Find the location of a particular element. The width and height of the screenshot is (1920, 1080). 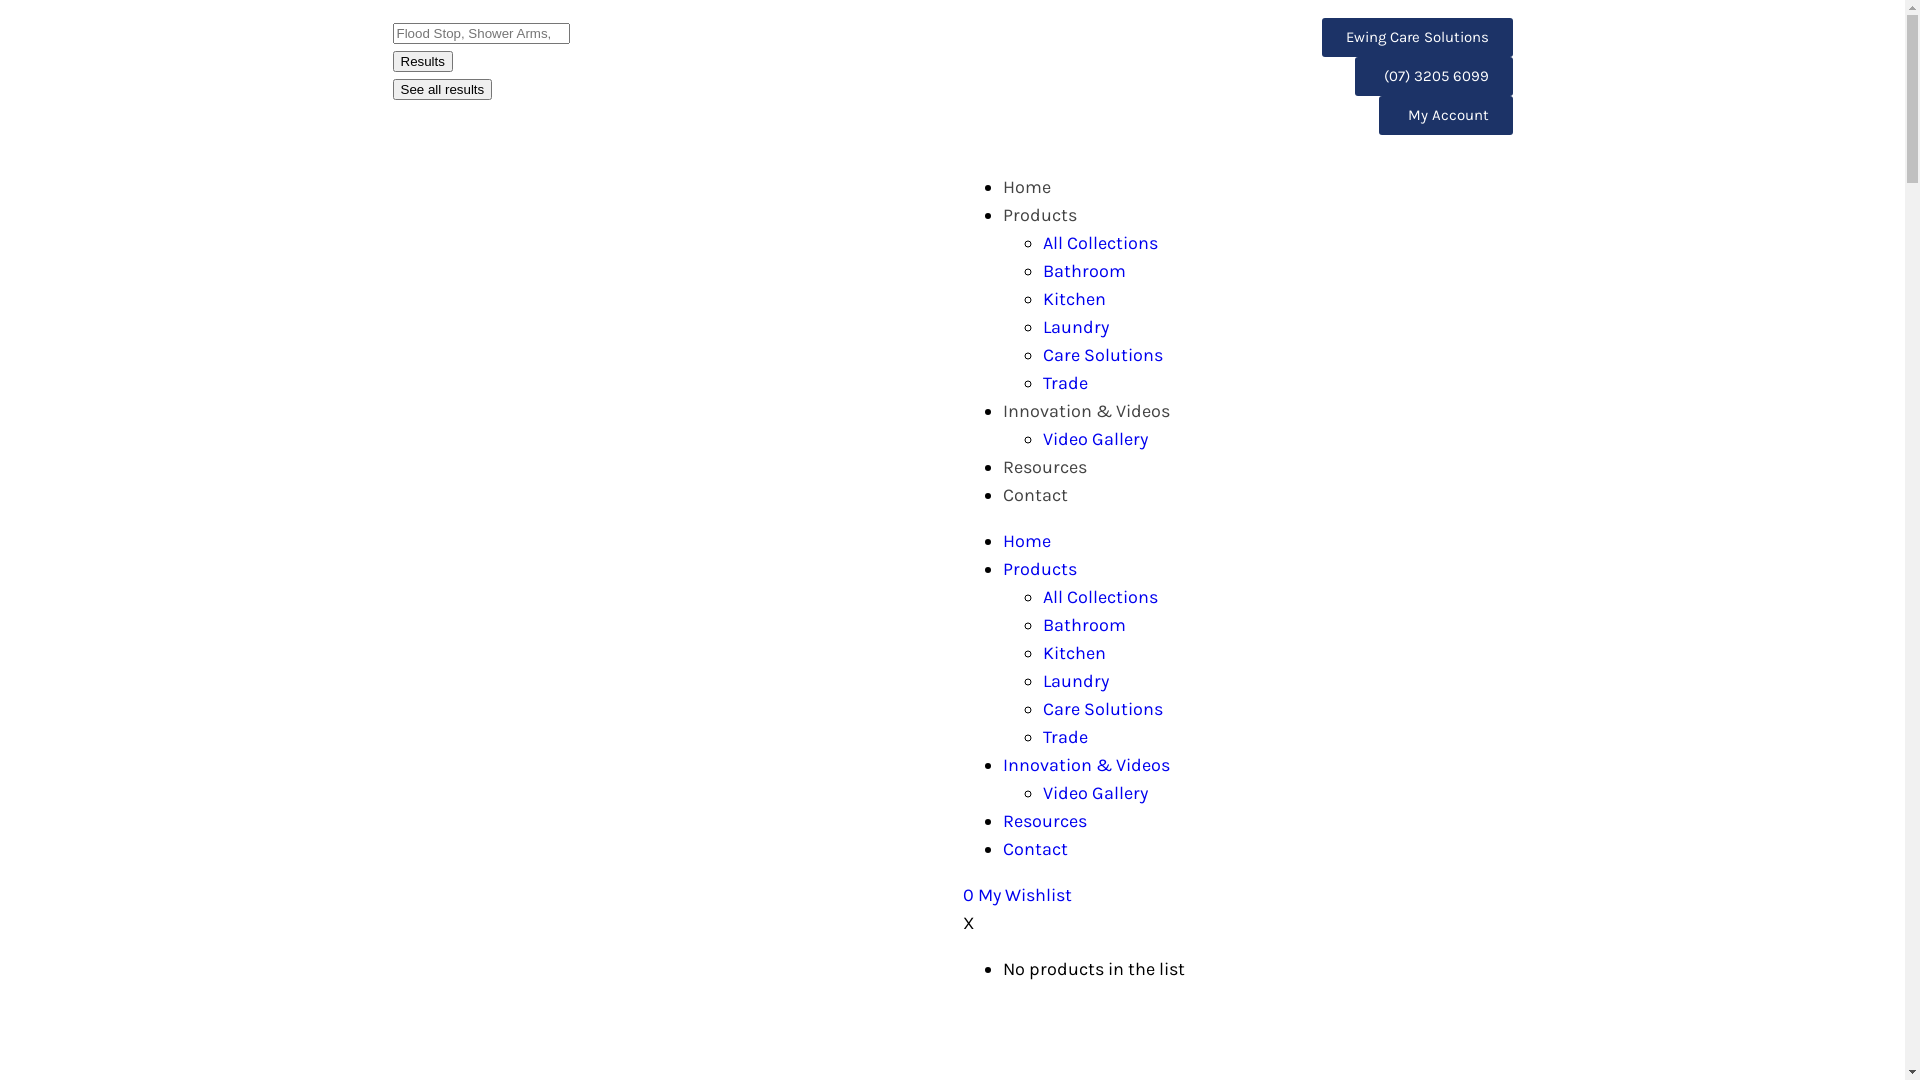

Bathroom is located at coordinates (1084, 625).